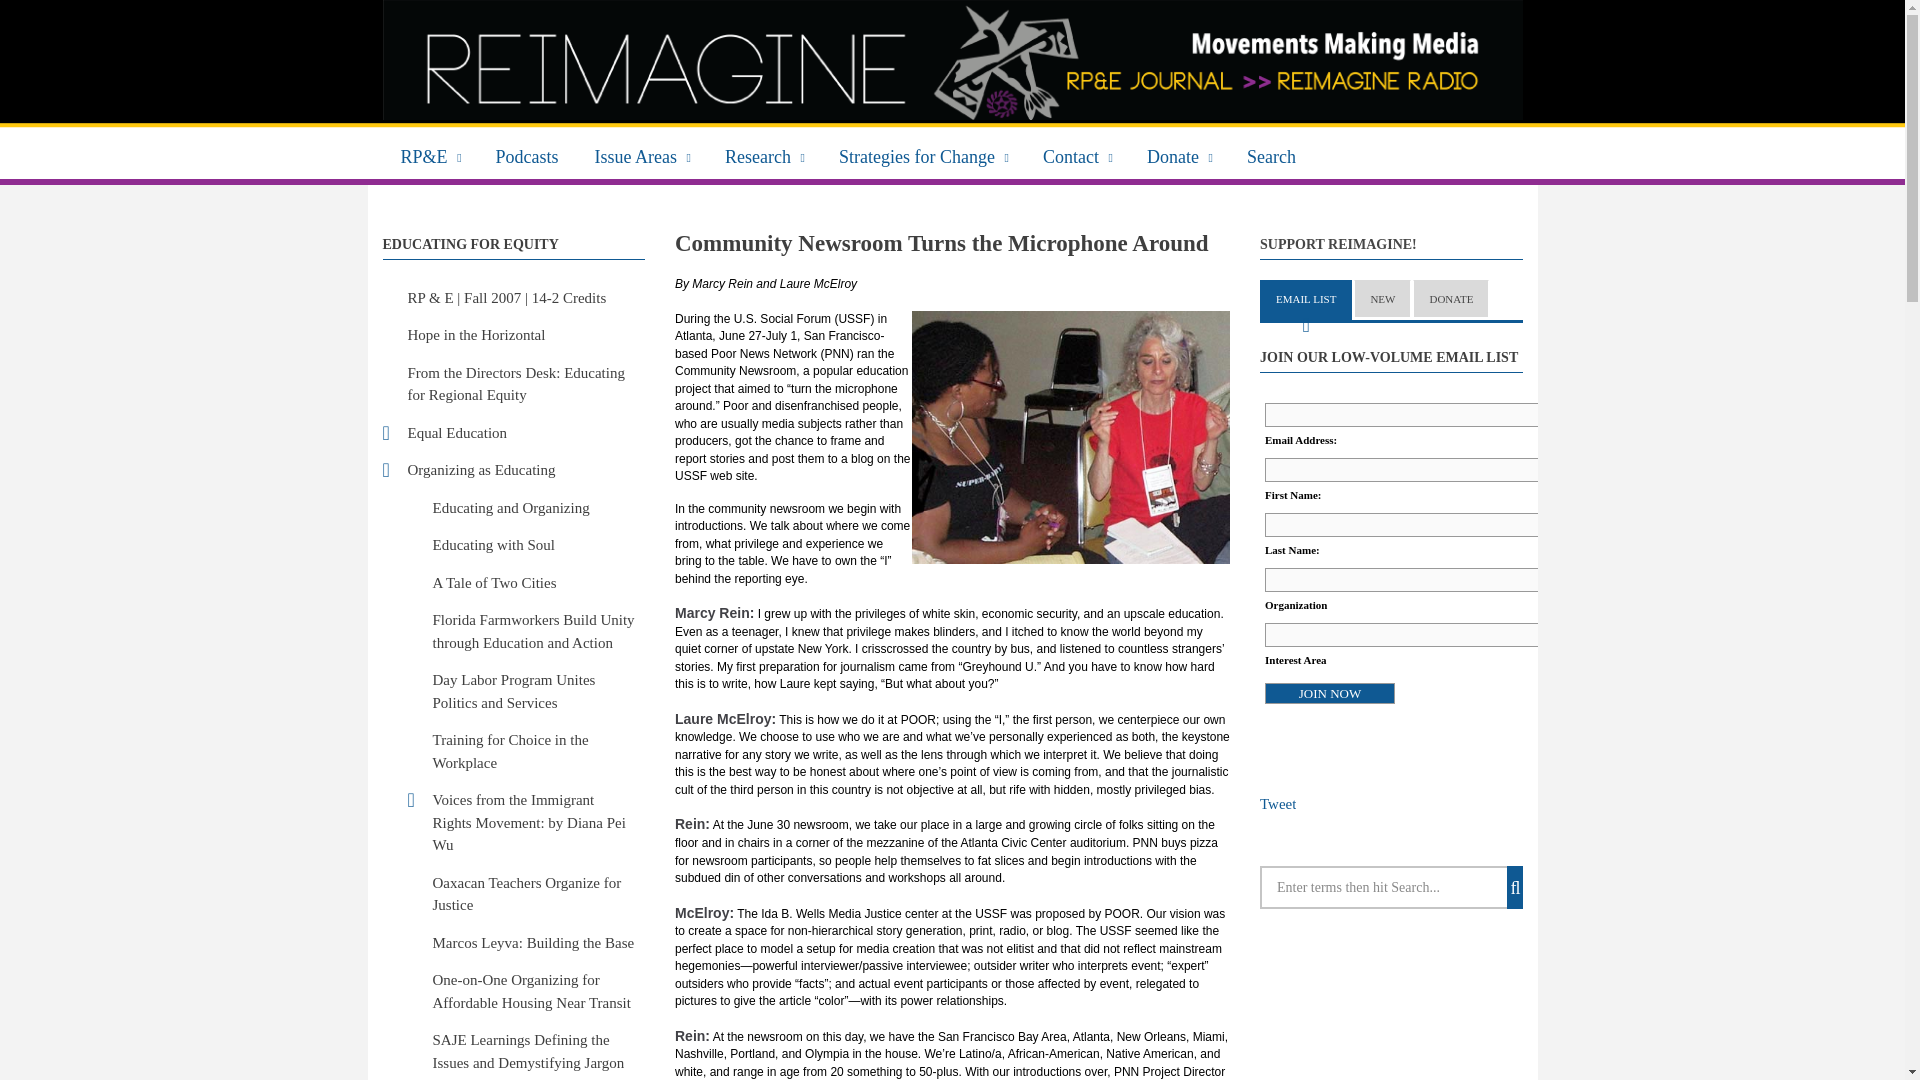  I want to click on Join Now, so click(1330, 693).